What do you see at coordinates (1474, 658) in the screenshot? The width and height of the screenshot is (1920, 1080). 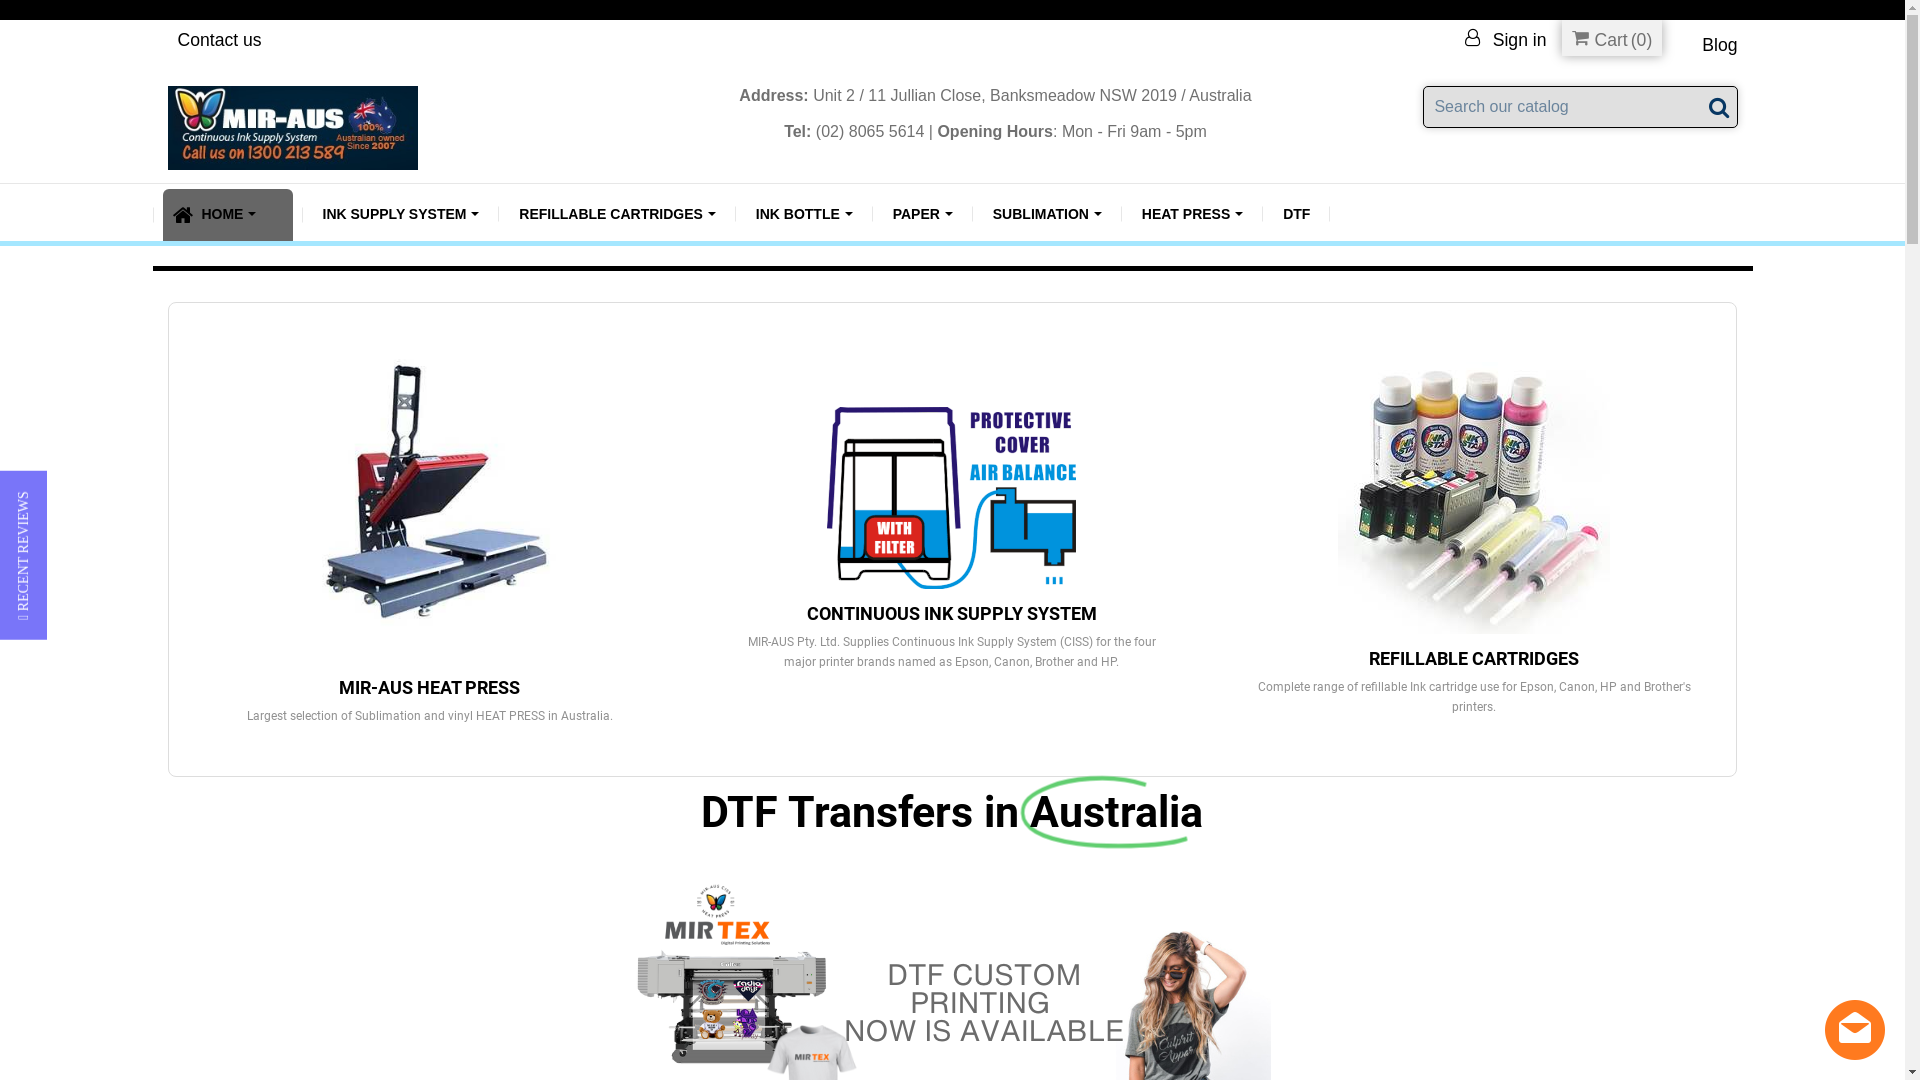 I see `REFILLABLE CARTRIDGES` at bounding box center [1474, 658].